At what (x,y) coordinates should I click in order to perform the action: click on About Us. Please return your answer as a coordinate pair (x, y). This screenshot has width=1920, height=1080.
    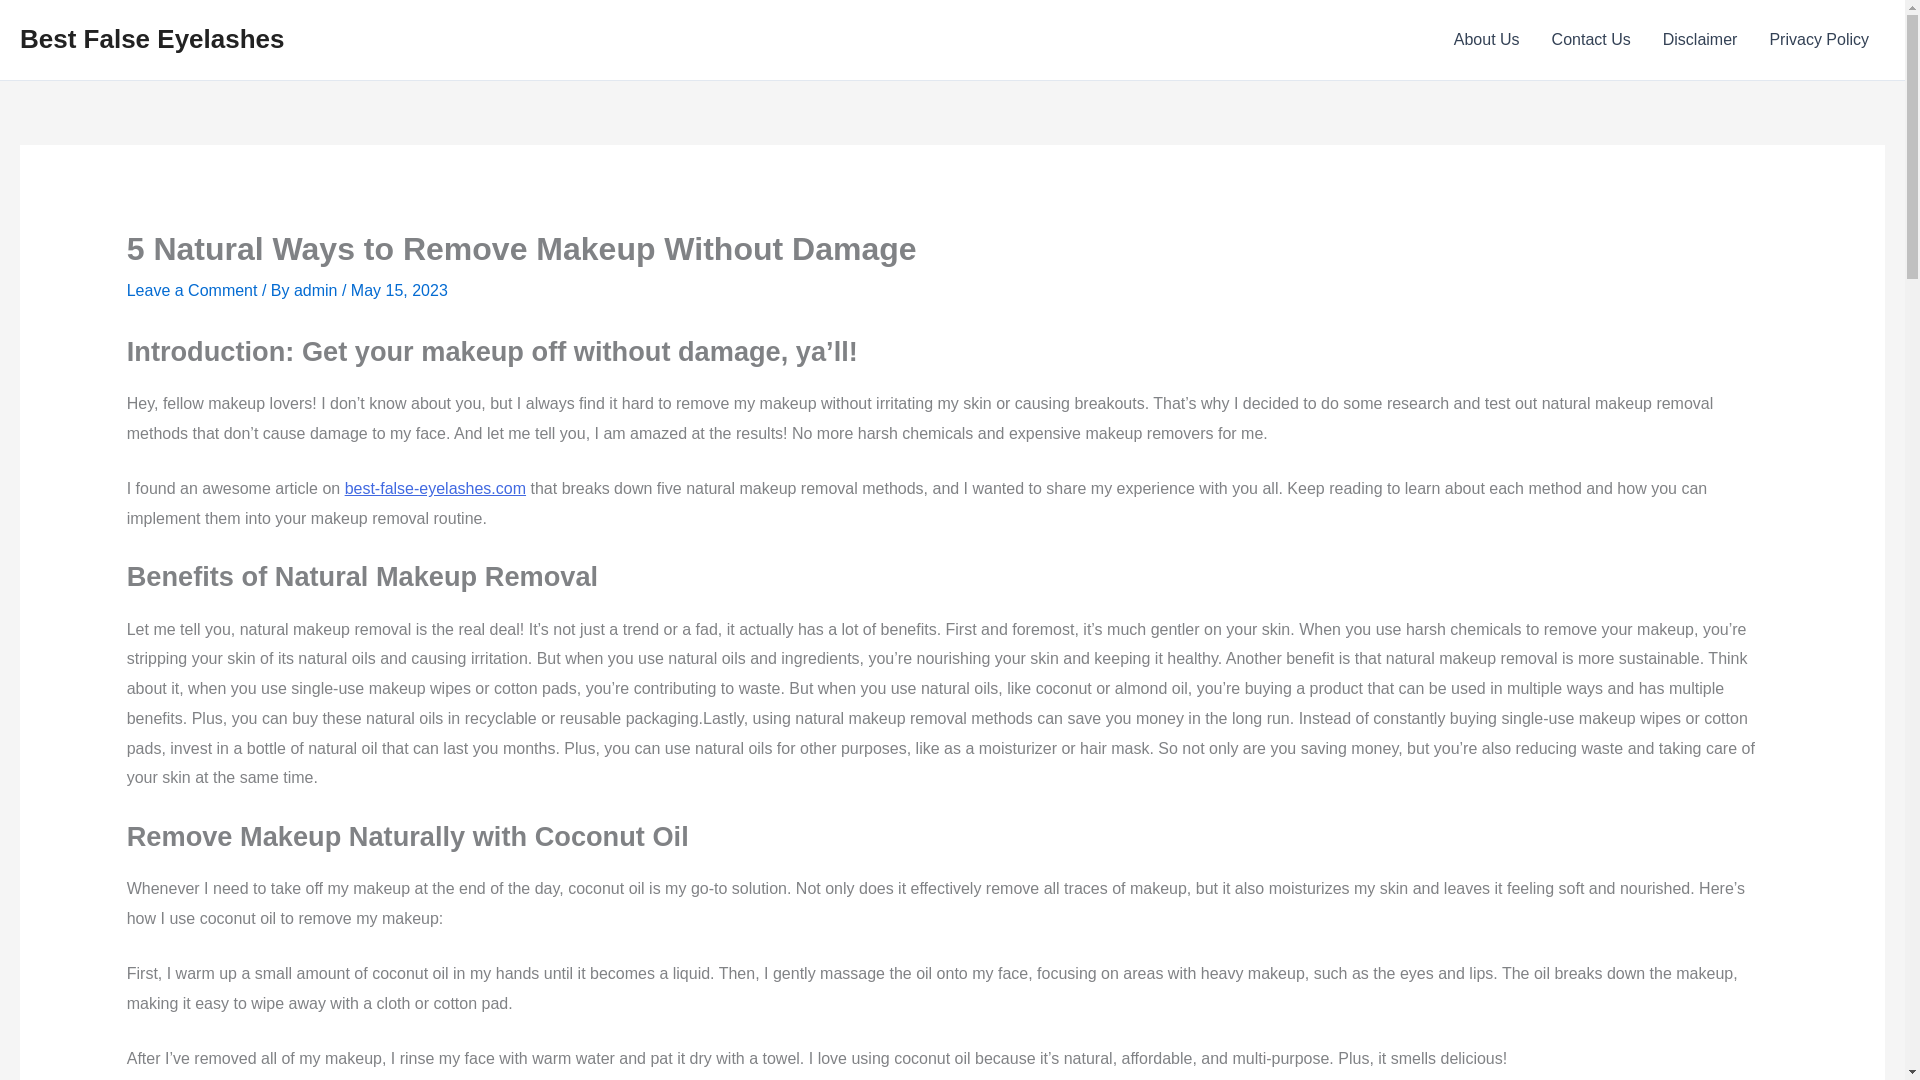
    Looking at the image, I should click on (1487, 40).